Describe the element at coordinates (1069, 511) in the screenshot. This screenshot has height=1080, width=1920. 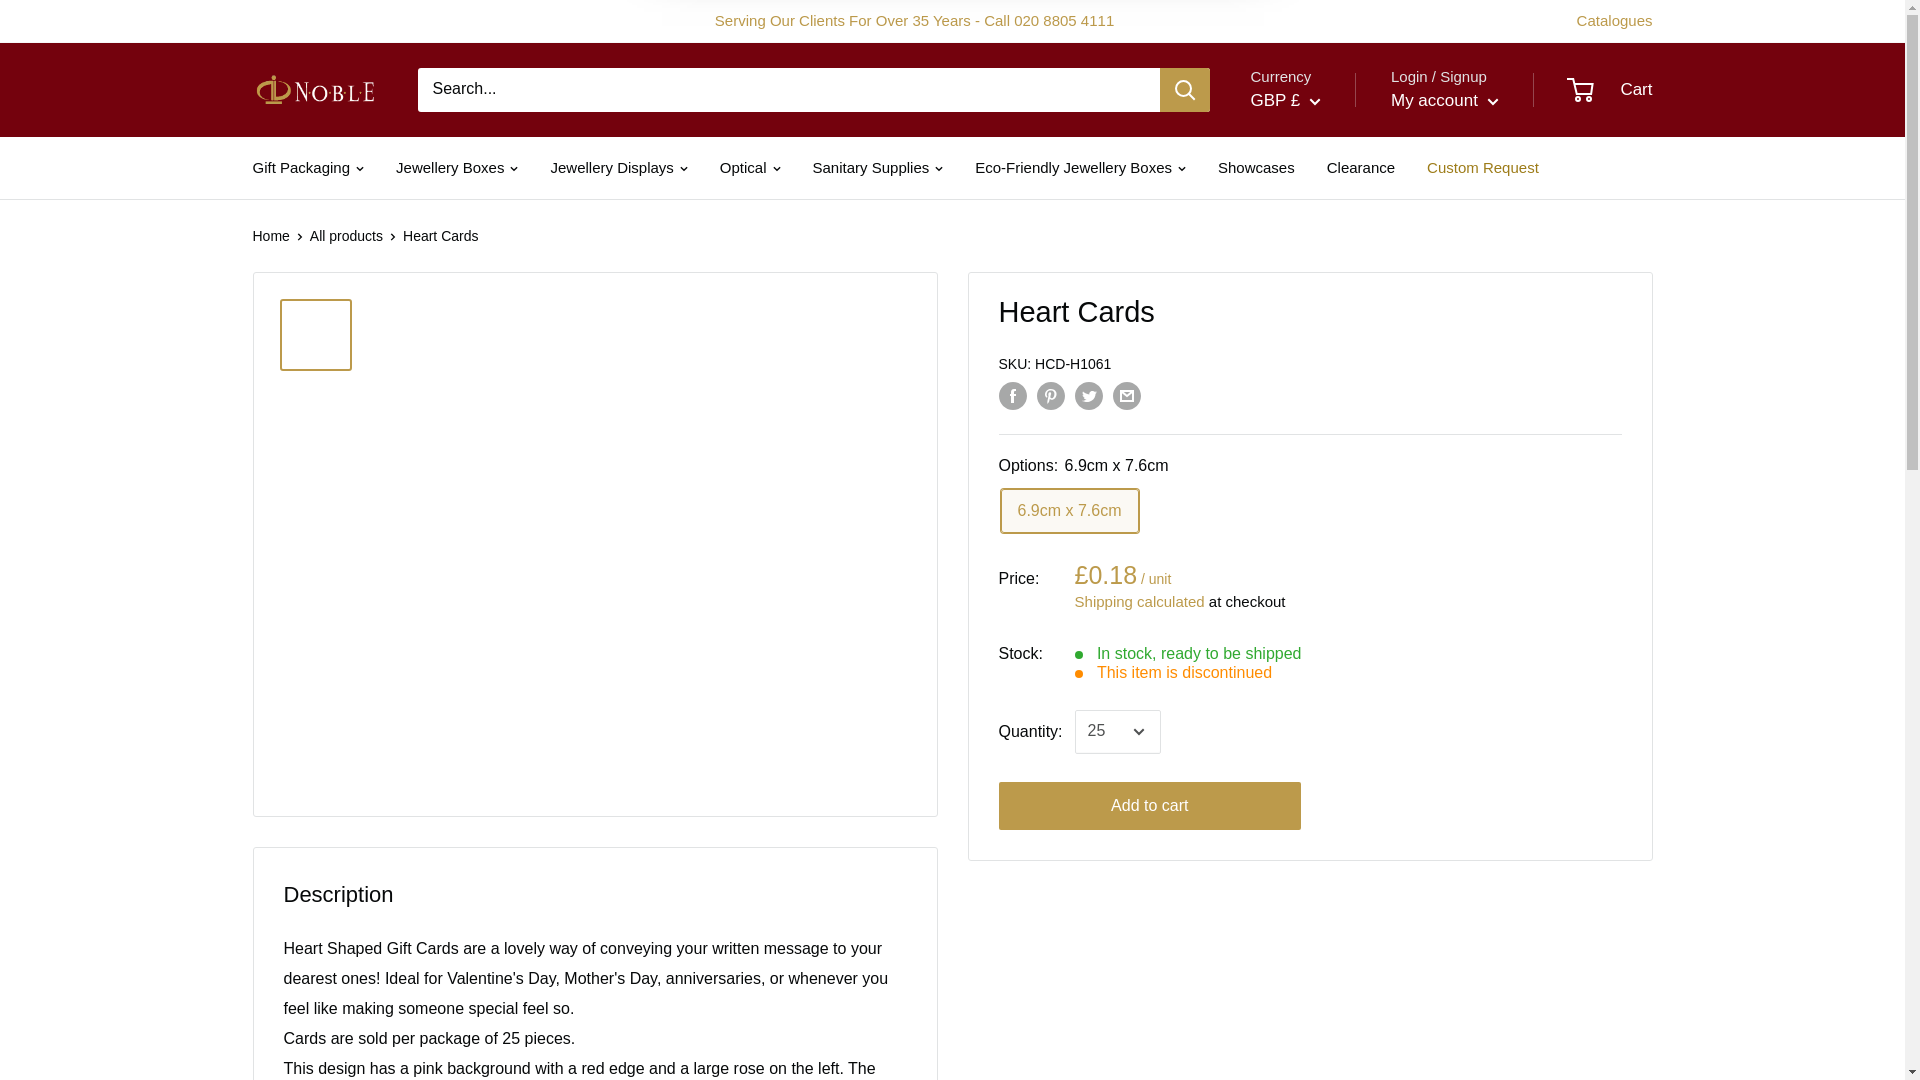
I see `6.9cm x 7.6cm` at that location.